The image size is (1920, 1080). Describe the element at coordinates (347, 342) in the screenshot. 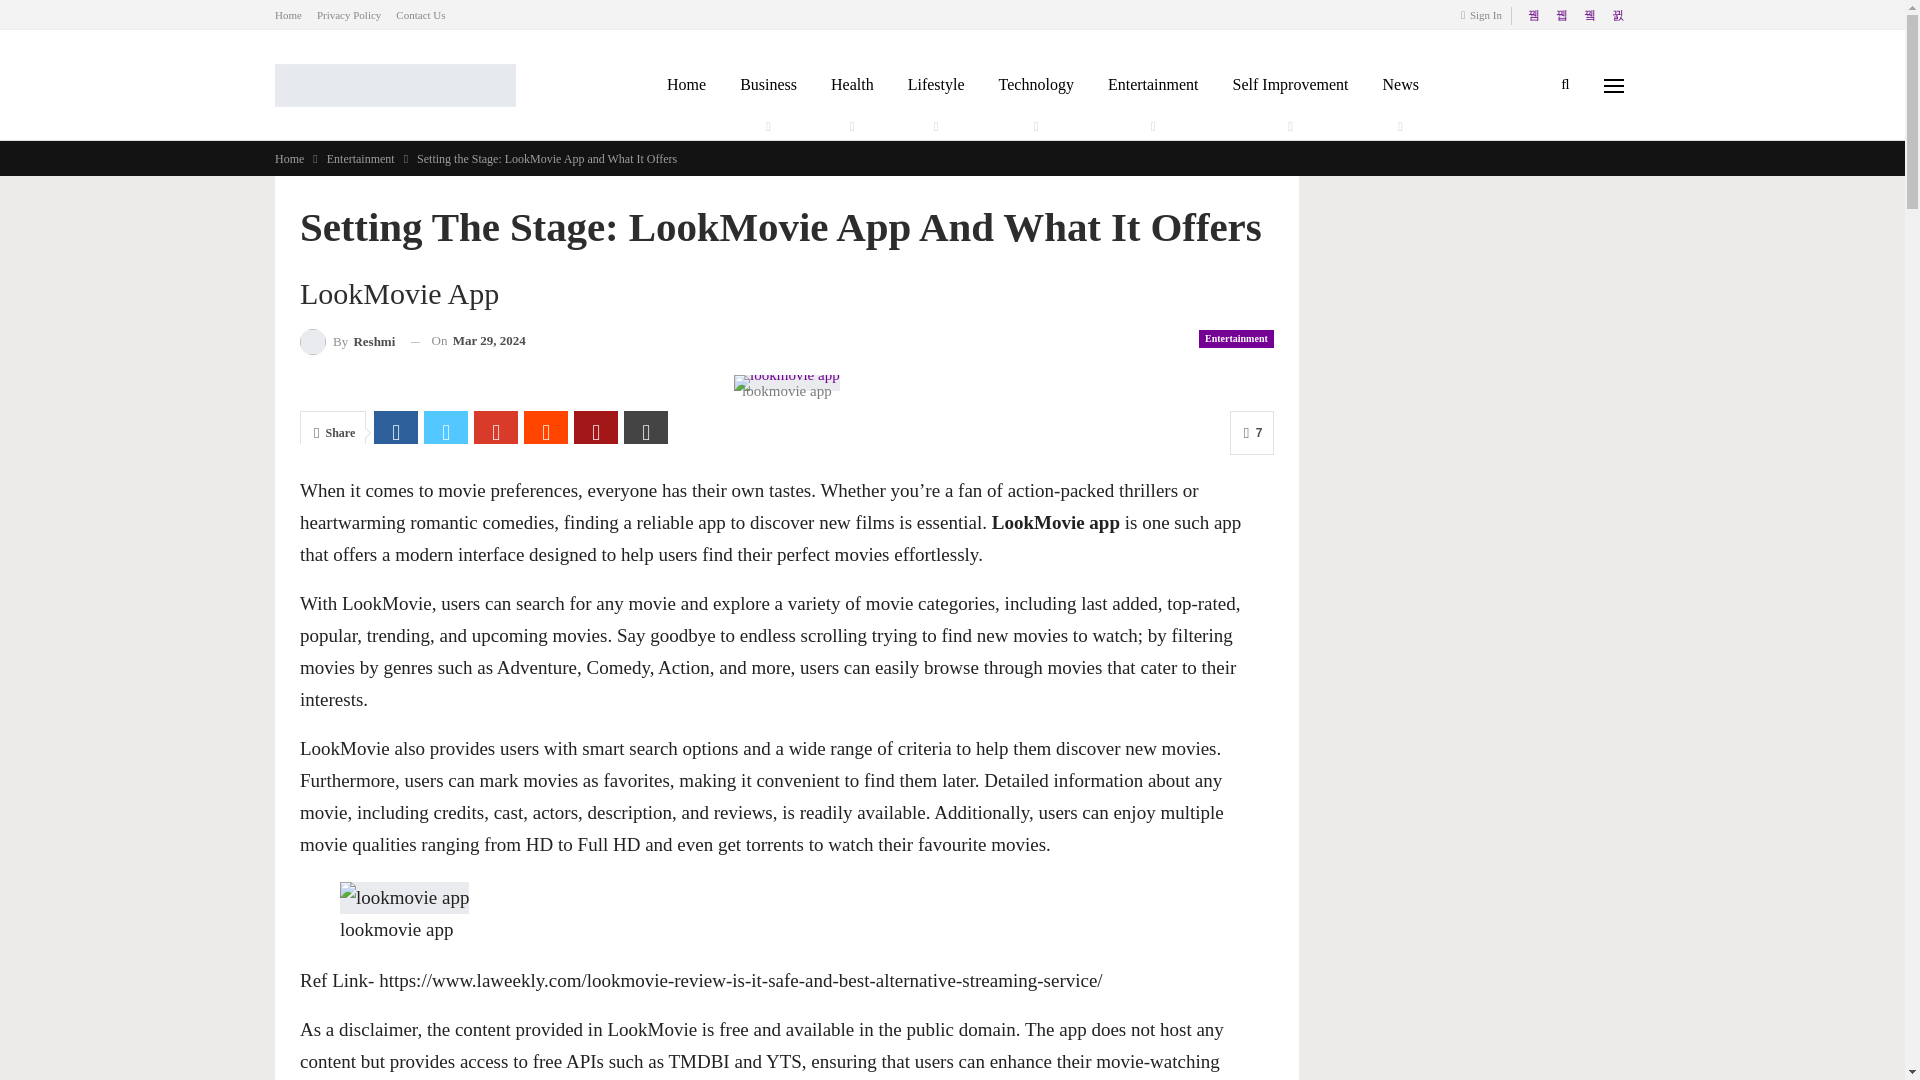

I see `Browse Author Articles` at that location.